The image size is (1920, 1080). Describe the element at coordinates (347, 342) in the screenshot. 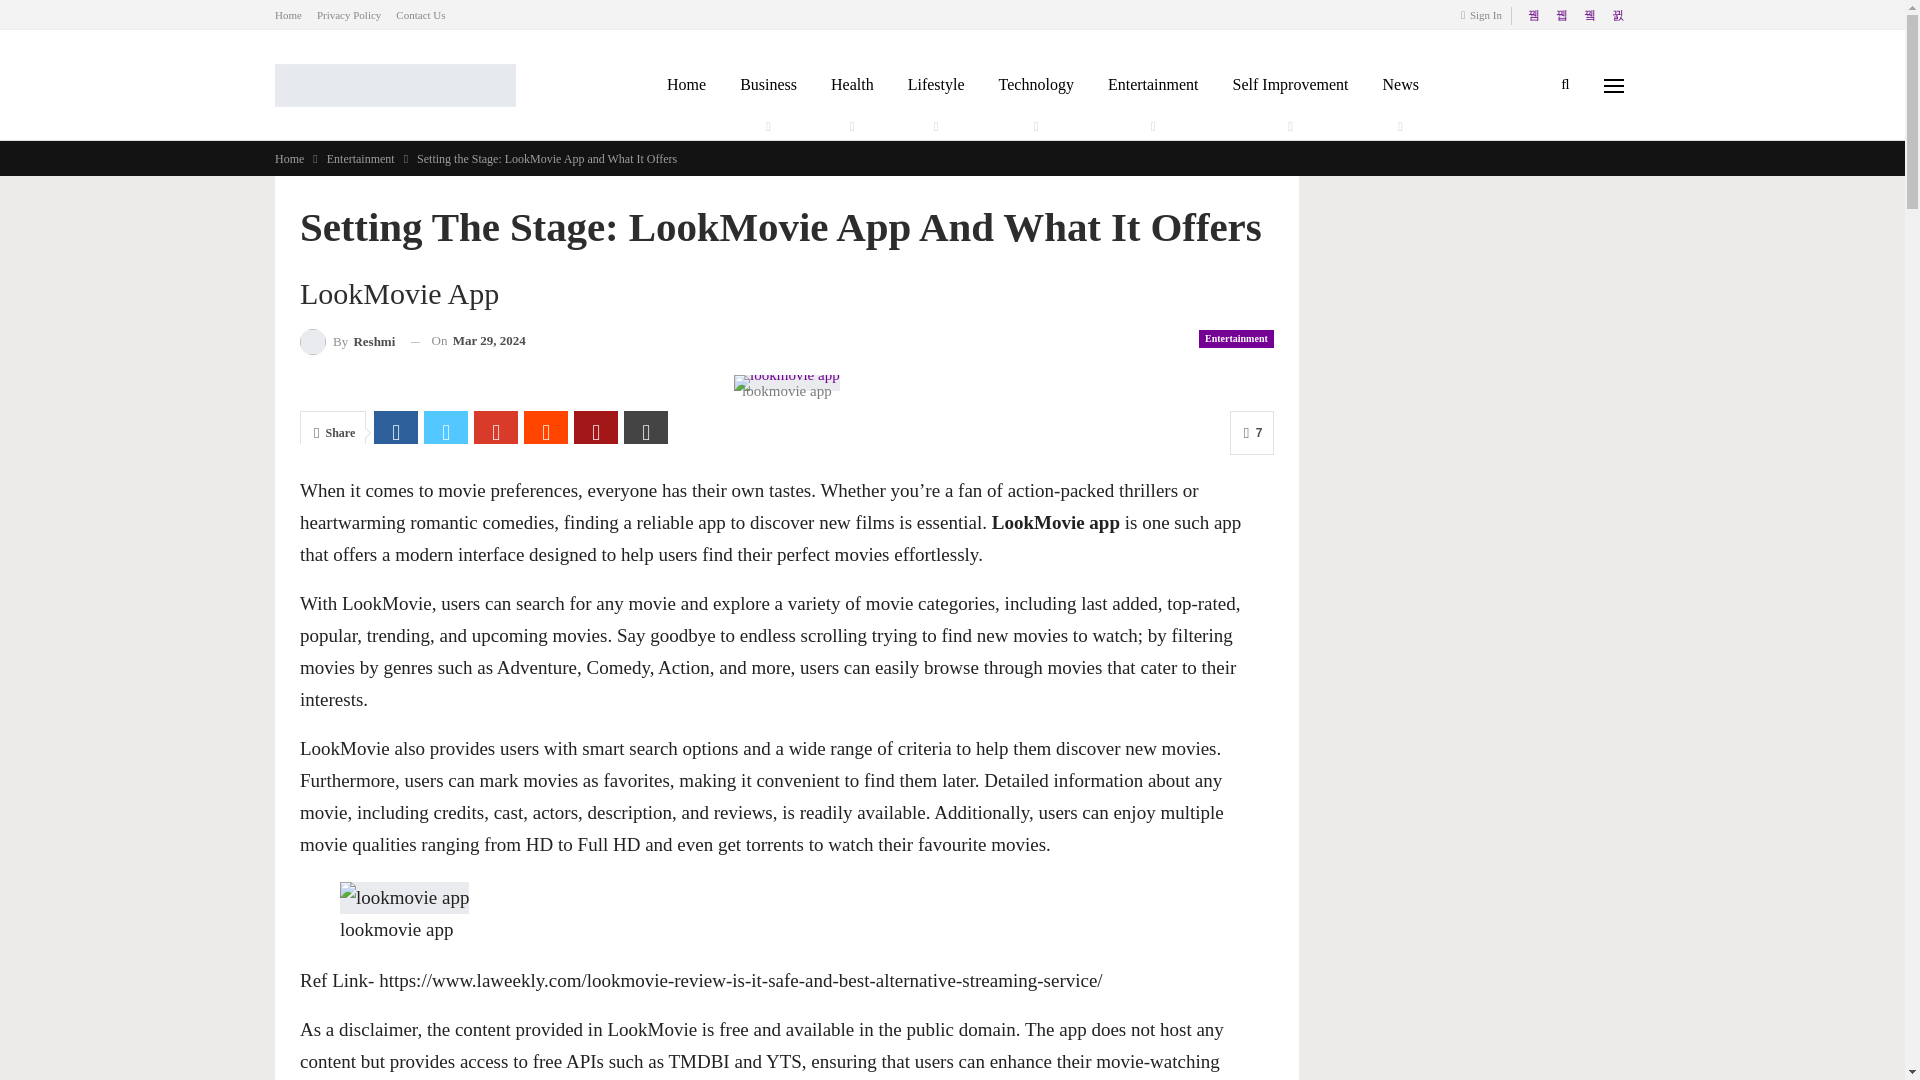

I see `Browse Author Articles` at that location.